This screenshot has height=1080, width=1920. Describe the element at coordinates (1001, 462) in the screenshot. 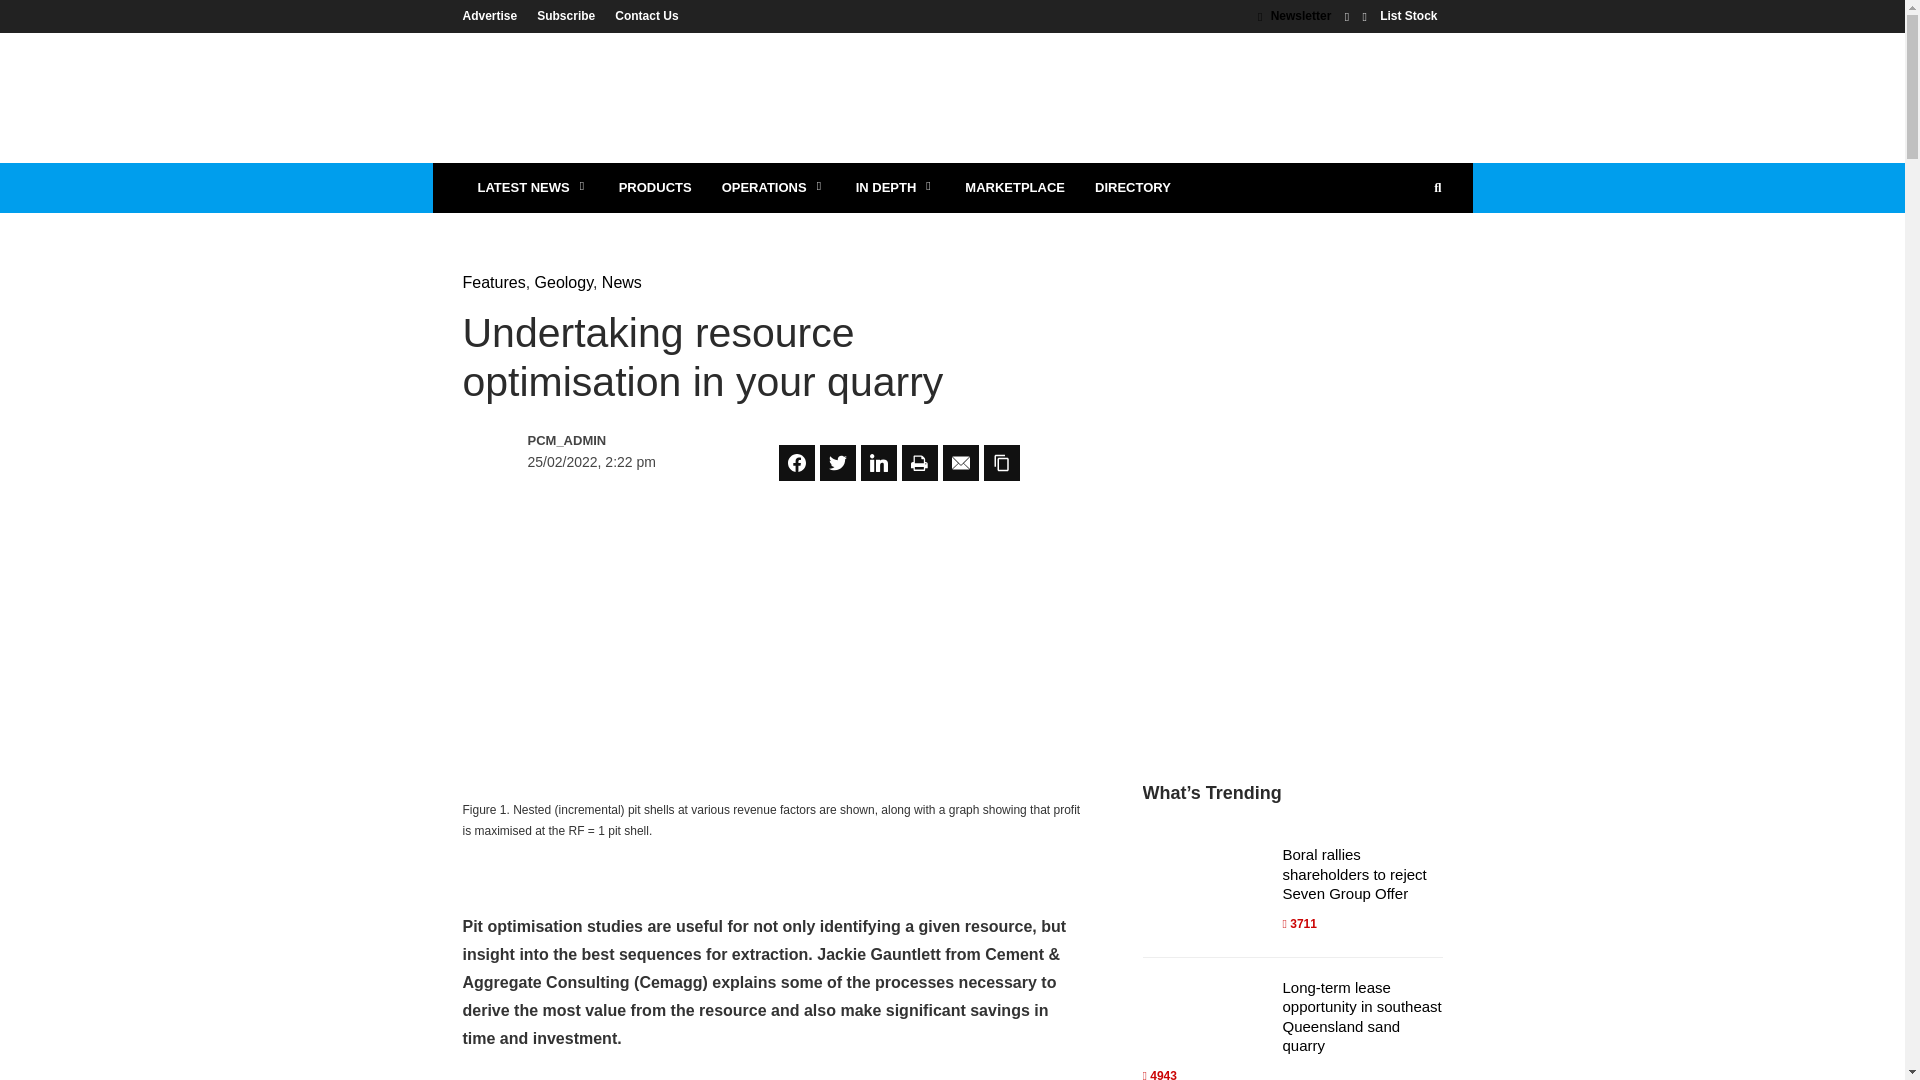

I see `Share on Copy Link` at that location.